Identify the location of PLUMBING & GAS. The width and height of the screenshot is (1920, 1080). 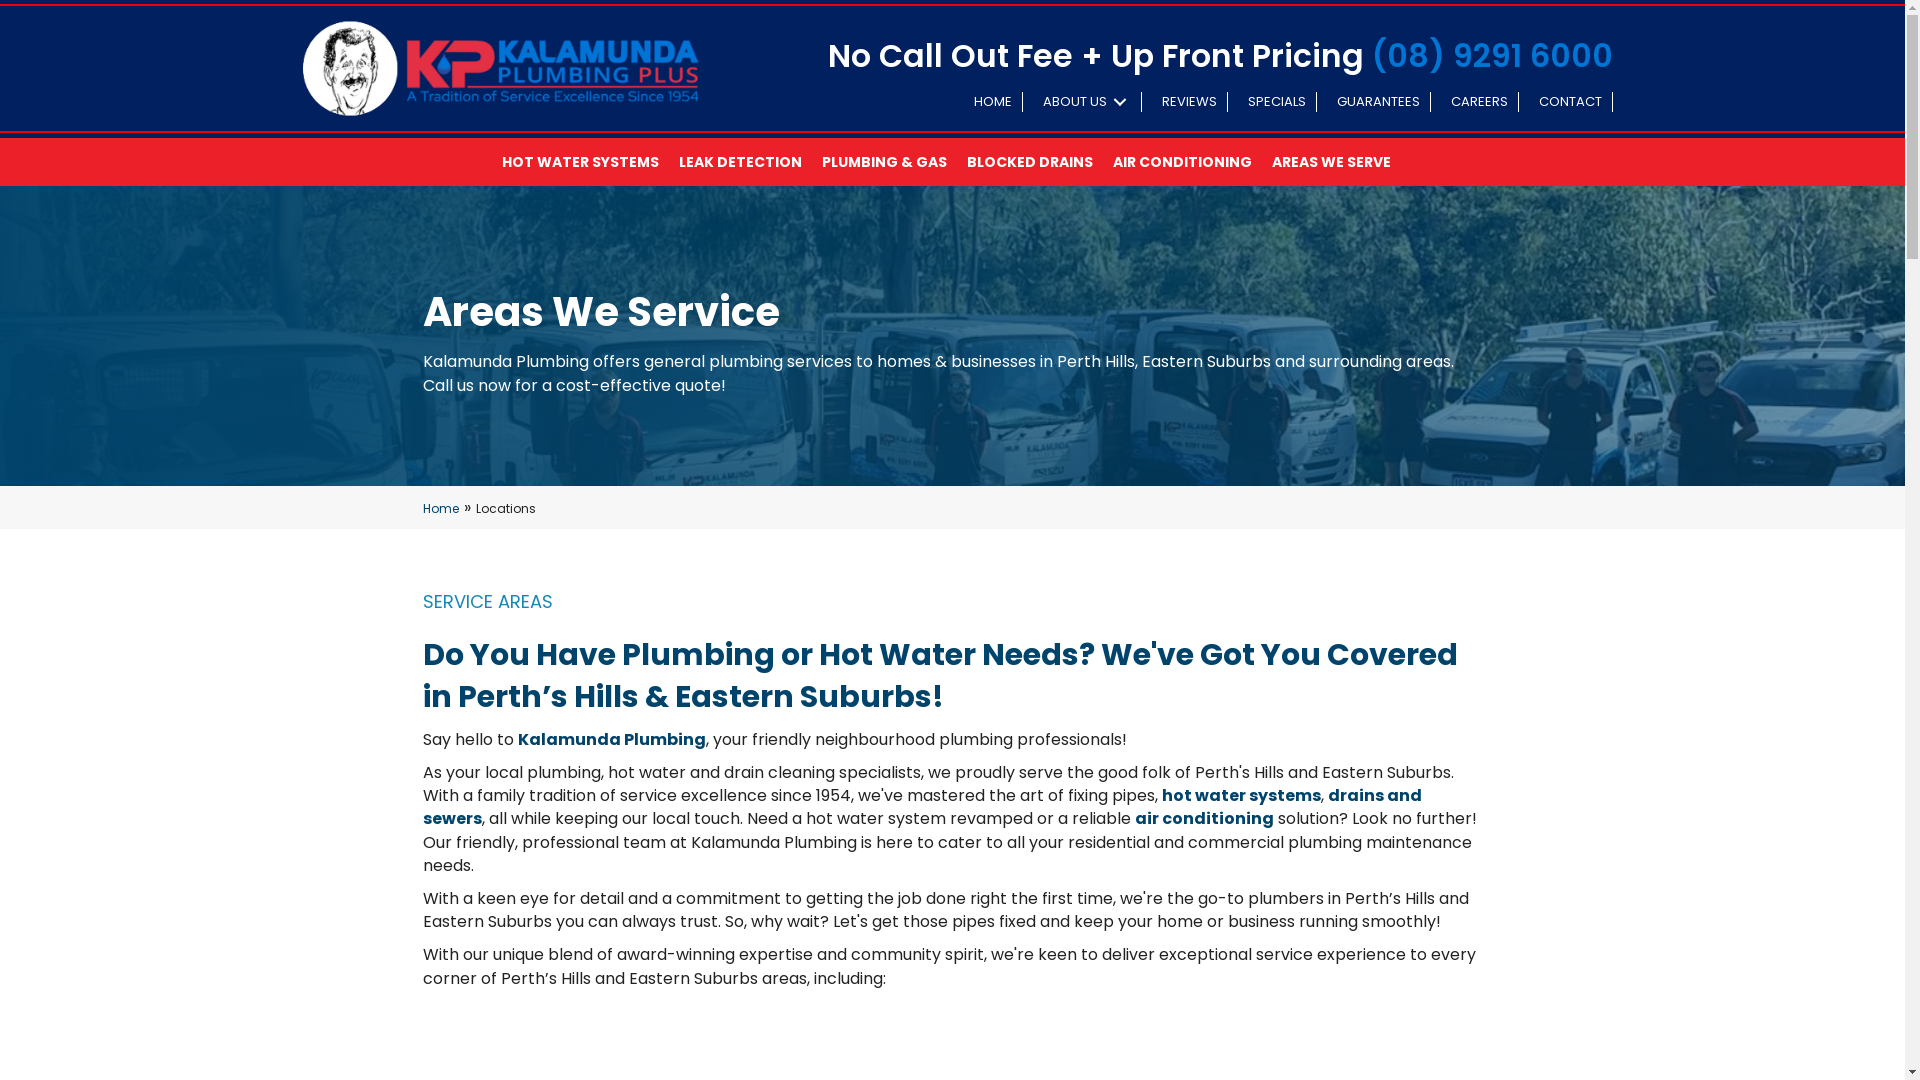
(894, 162).